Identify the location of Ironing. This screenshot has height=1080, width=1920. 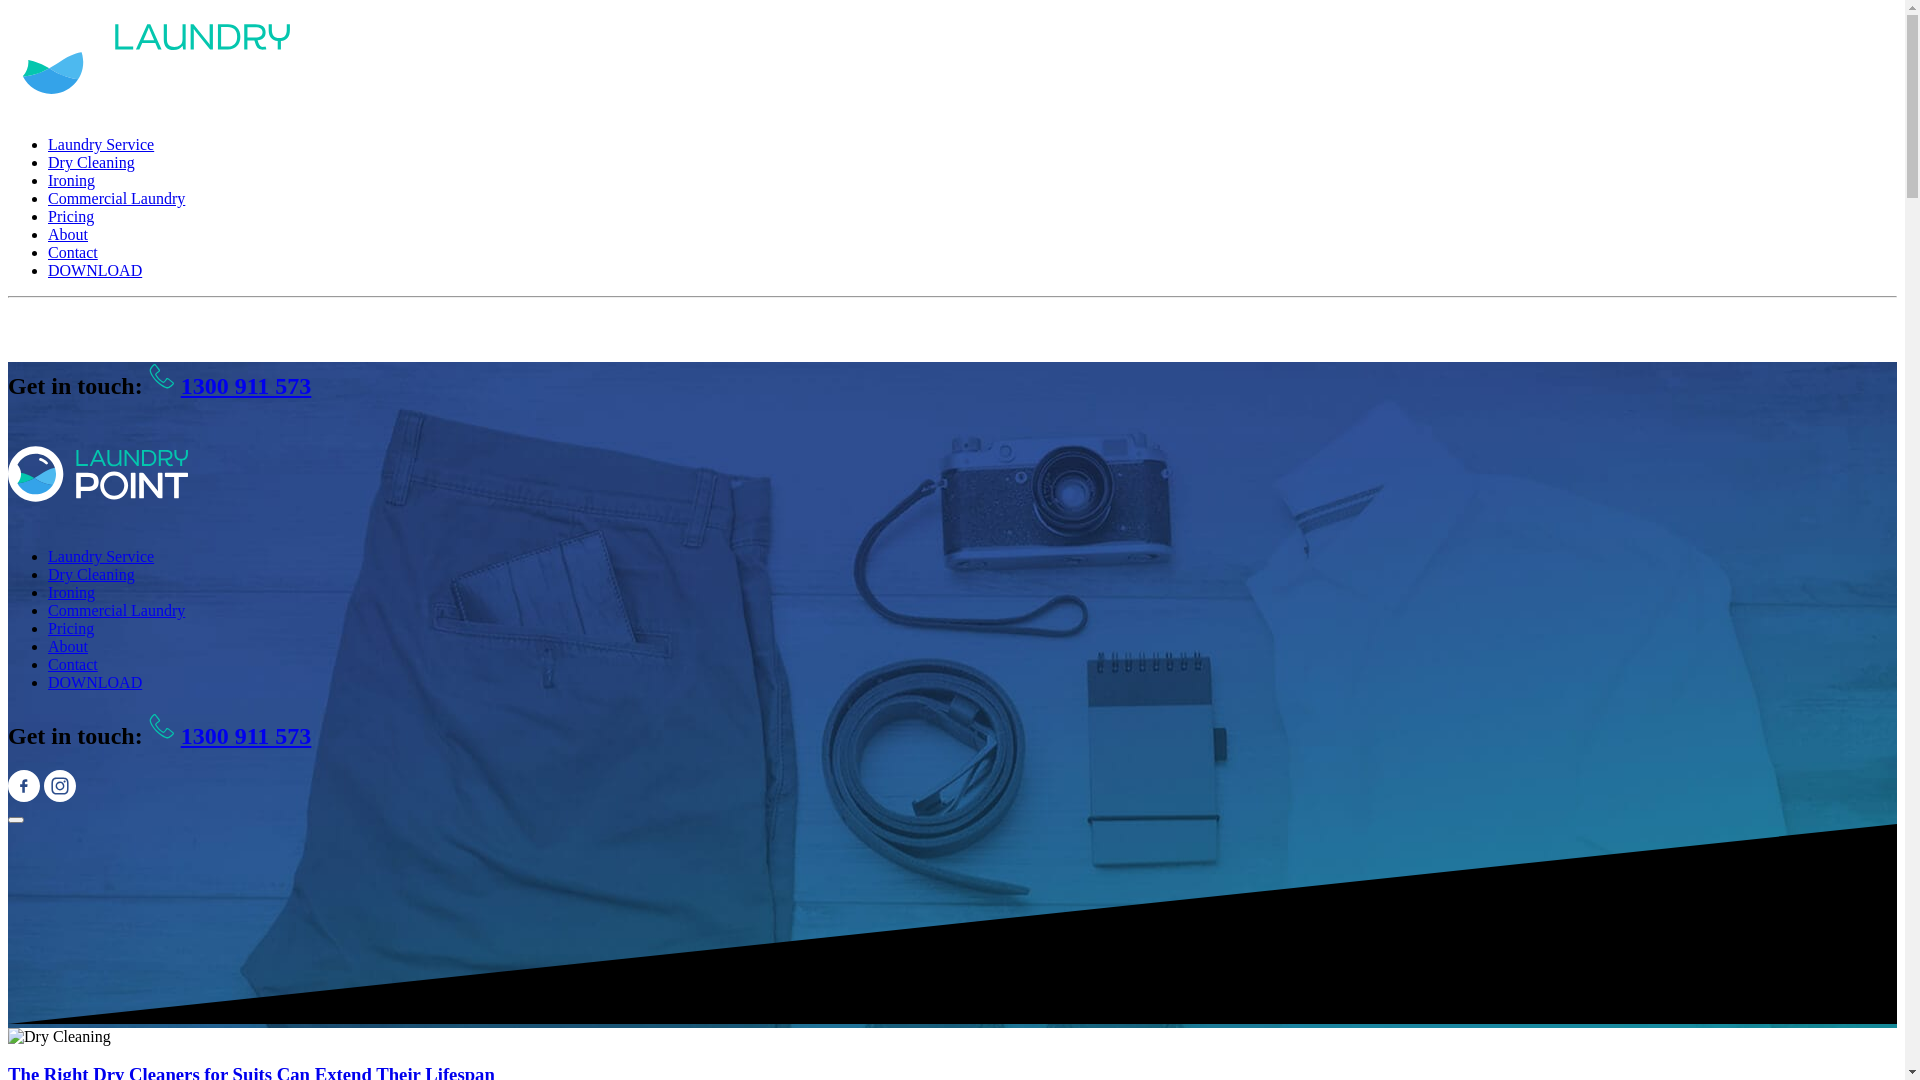
(72, 592).